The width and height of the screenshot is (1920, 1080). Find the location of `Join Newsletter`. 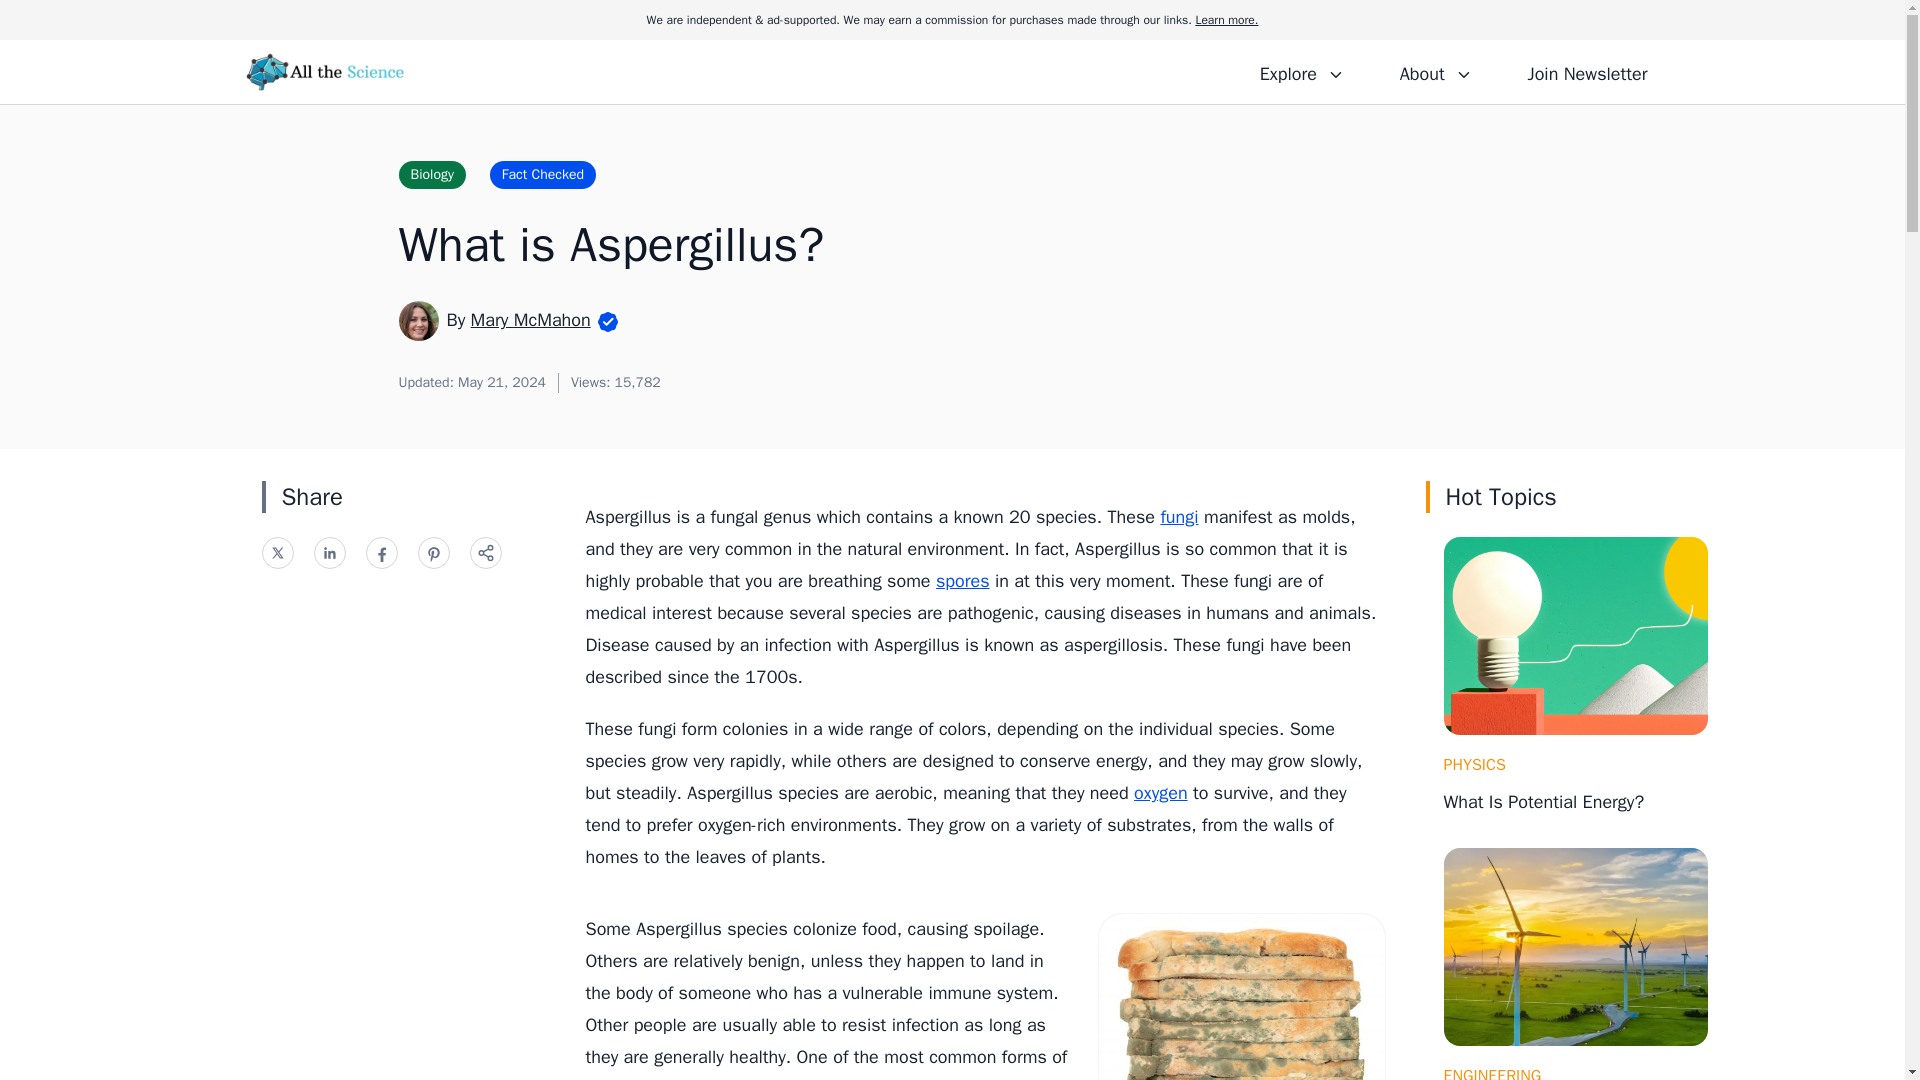

Join Newsletter is located at coordinates (1586, 71).